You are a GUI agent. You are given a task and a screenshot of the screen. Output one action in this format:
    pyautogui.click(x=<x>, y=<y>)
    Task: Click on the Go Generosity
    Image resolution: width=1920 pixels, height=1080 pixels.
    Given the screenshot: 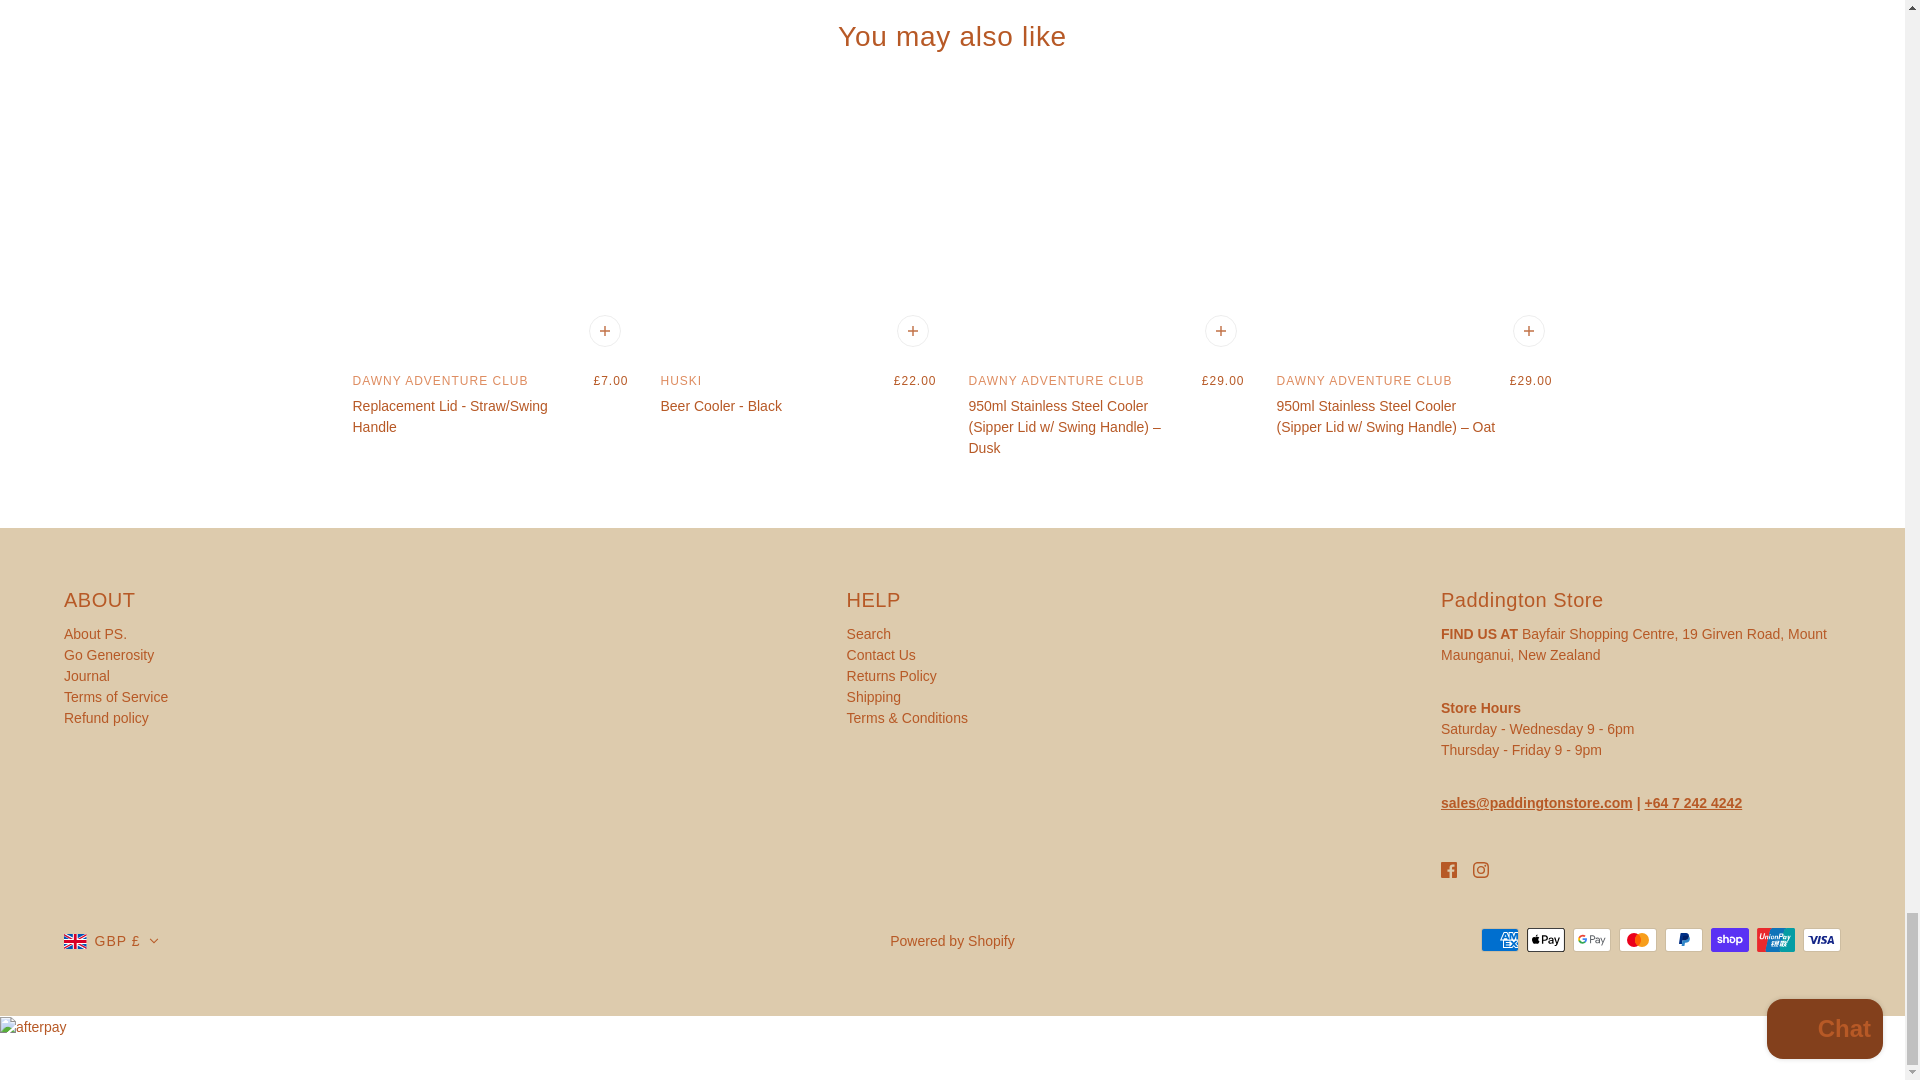 What is the action you would take?
    pyautogui.click(x=108, y=654)
    